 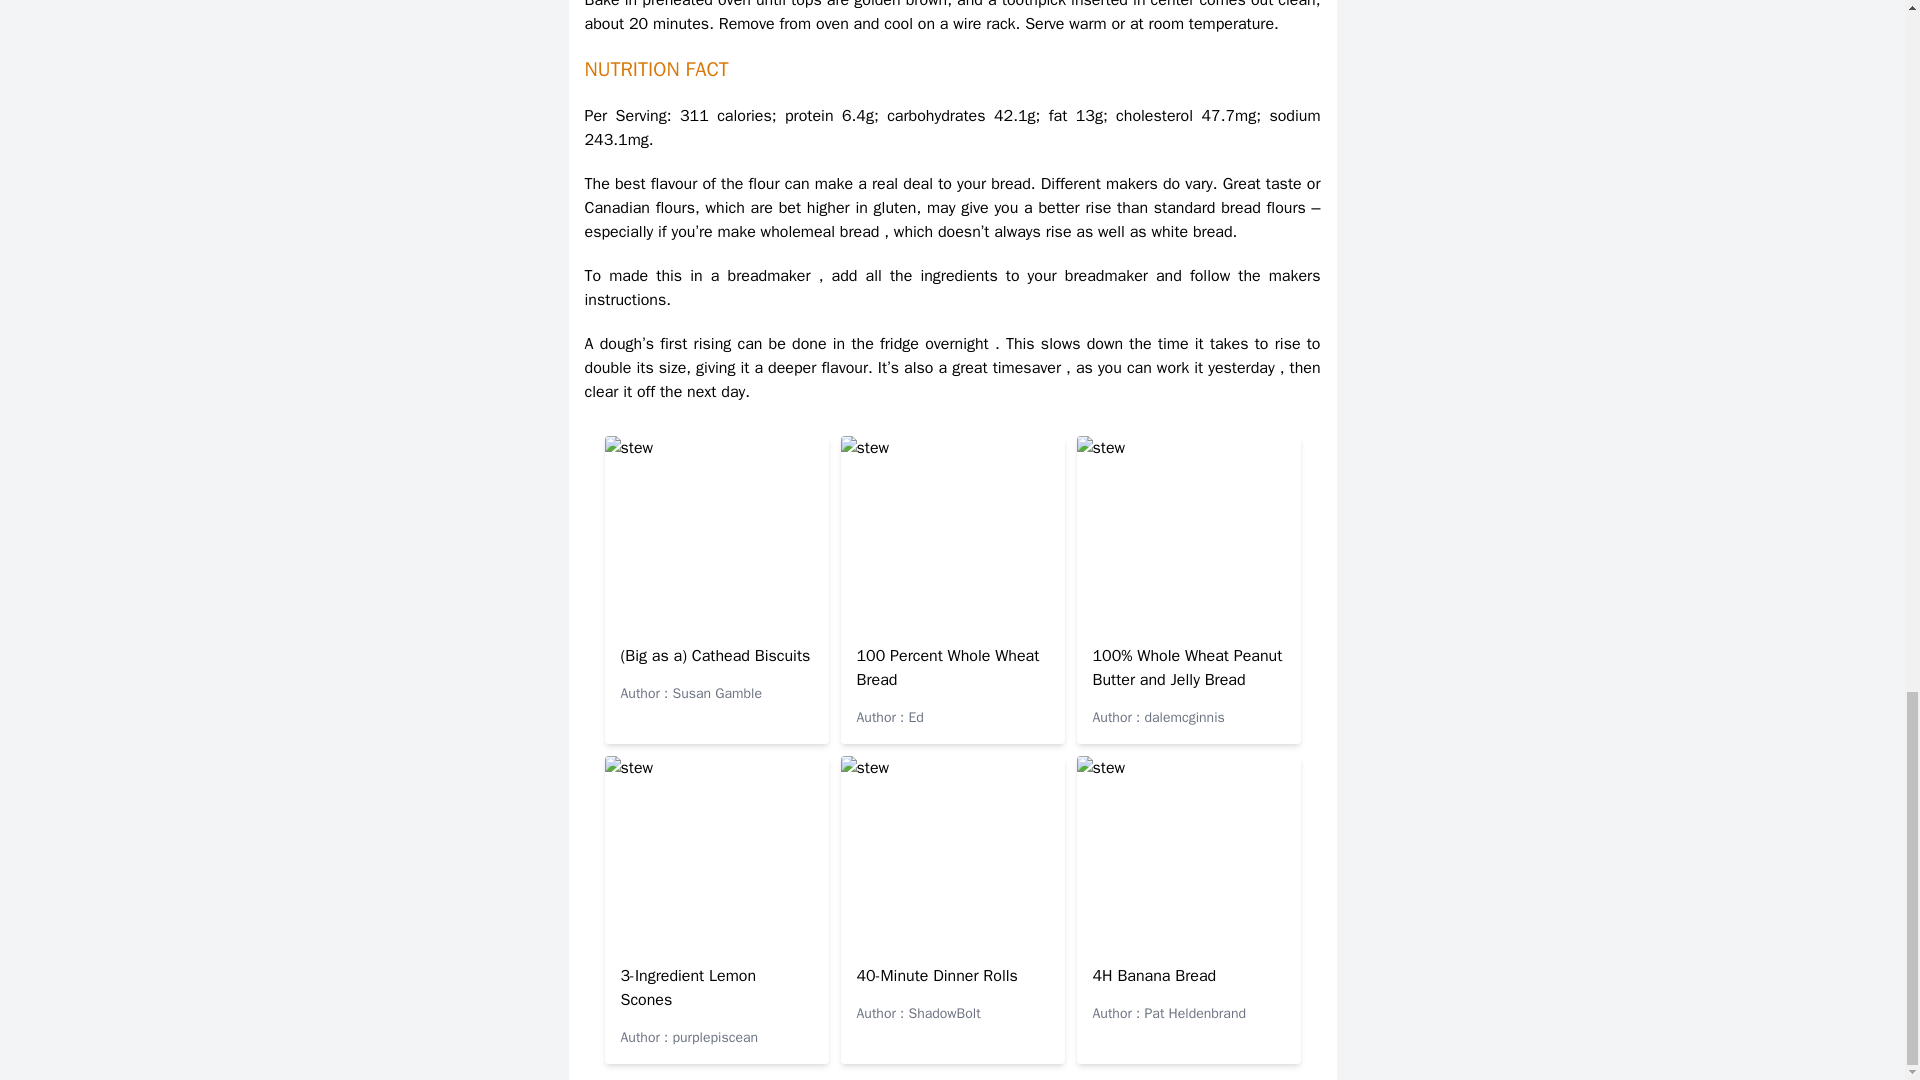 I want to click on 100 Percent Whole Wheat Bread, so click(x=947, y=668).